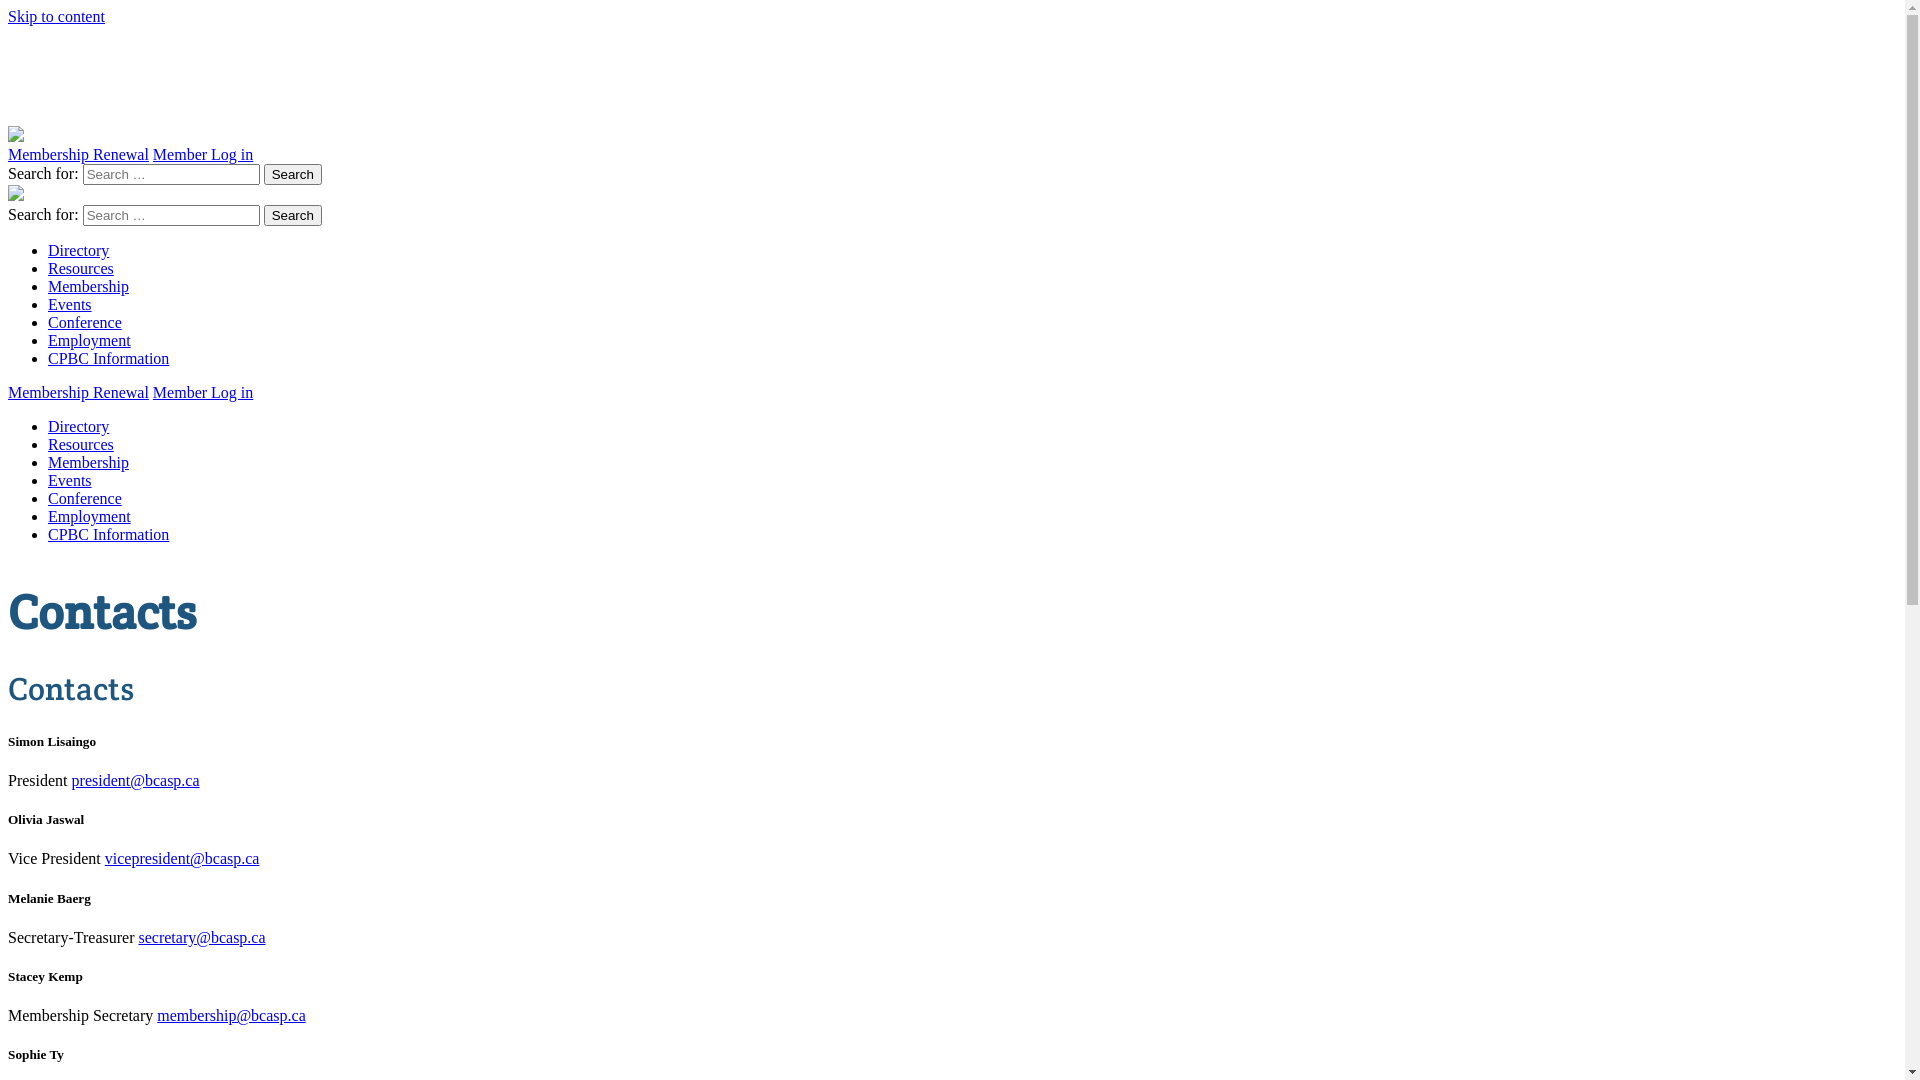 This screenshot has height=1080, width=1920. Describe the element at coordinates (90, 516) in the screenshot. I see `Employment` at that location.